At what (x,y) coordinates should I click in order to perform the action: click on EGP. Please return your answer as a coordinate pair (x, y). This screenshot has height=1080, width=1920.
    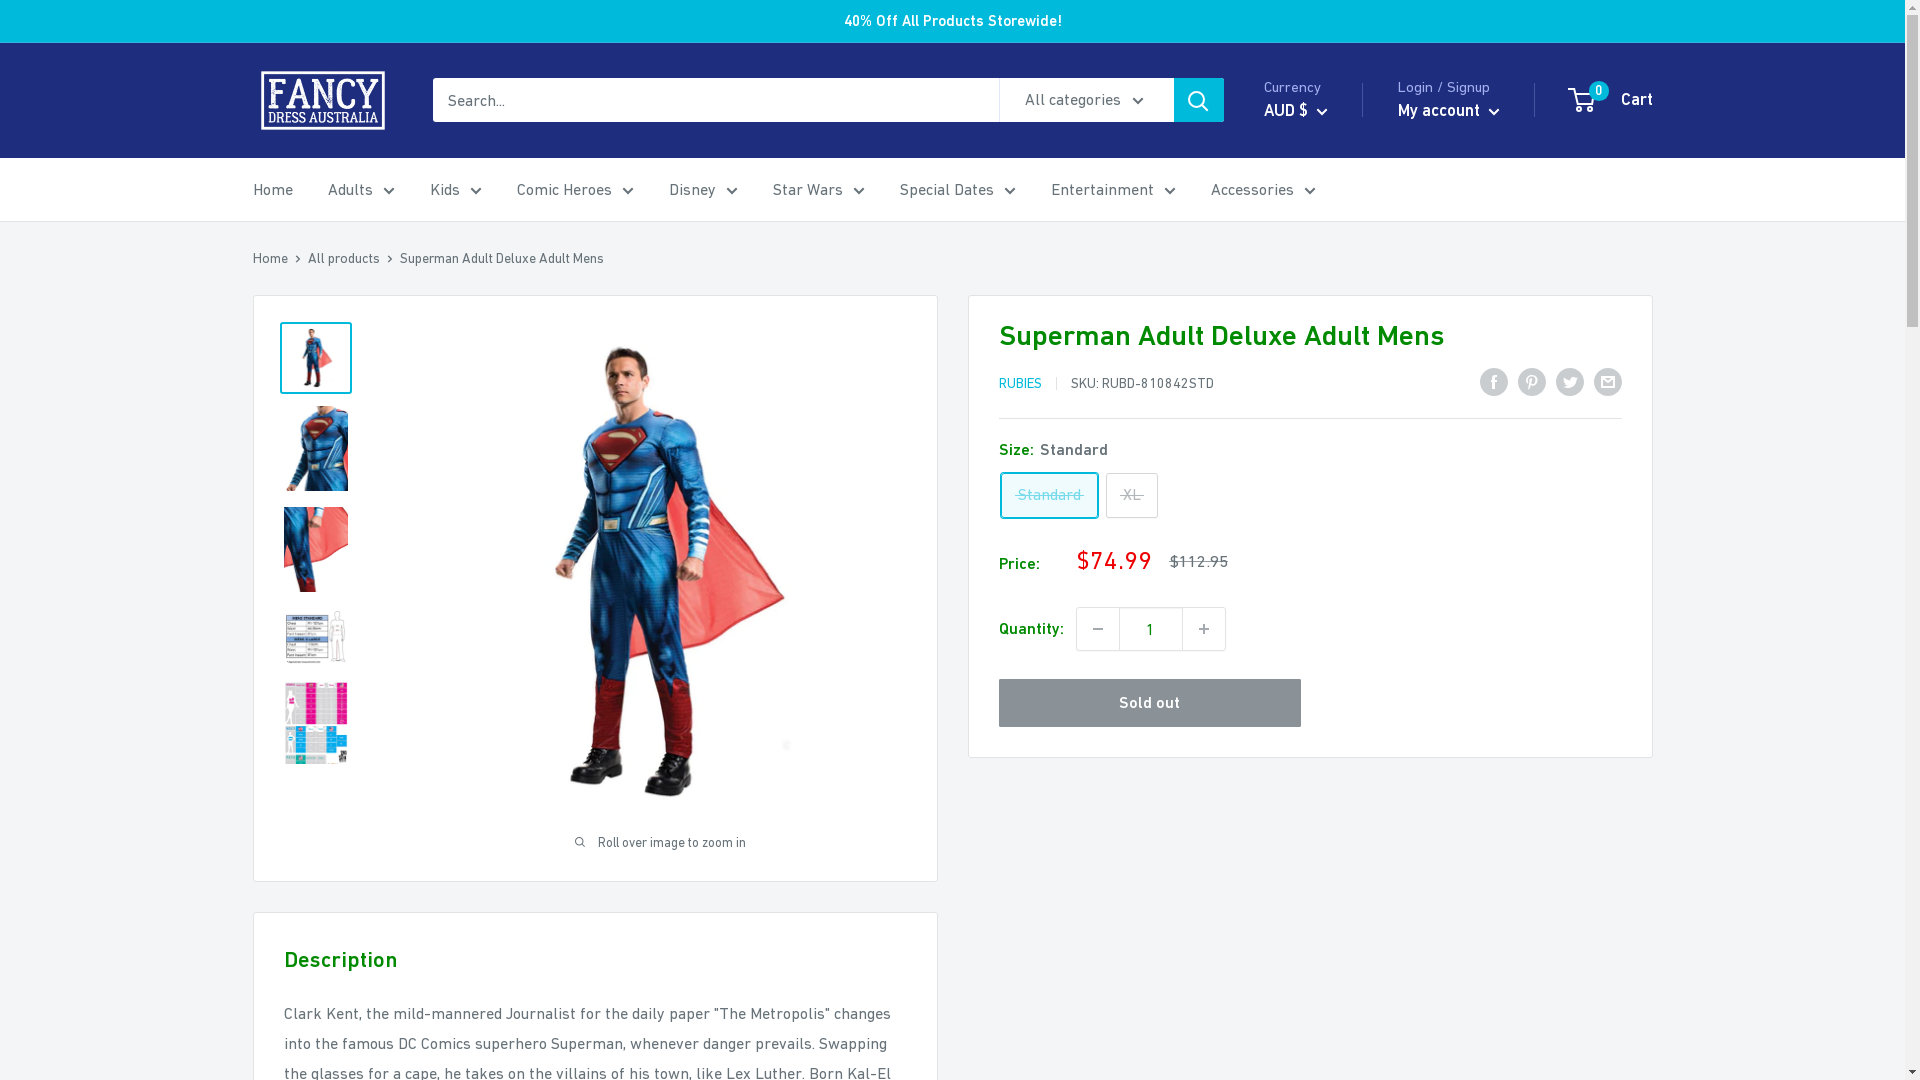
    Looking at the image, I should click on (304, 649).